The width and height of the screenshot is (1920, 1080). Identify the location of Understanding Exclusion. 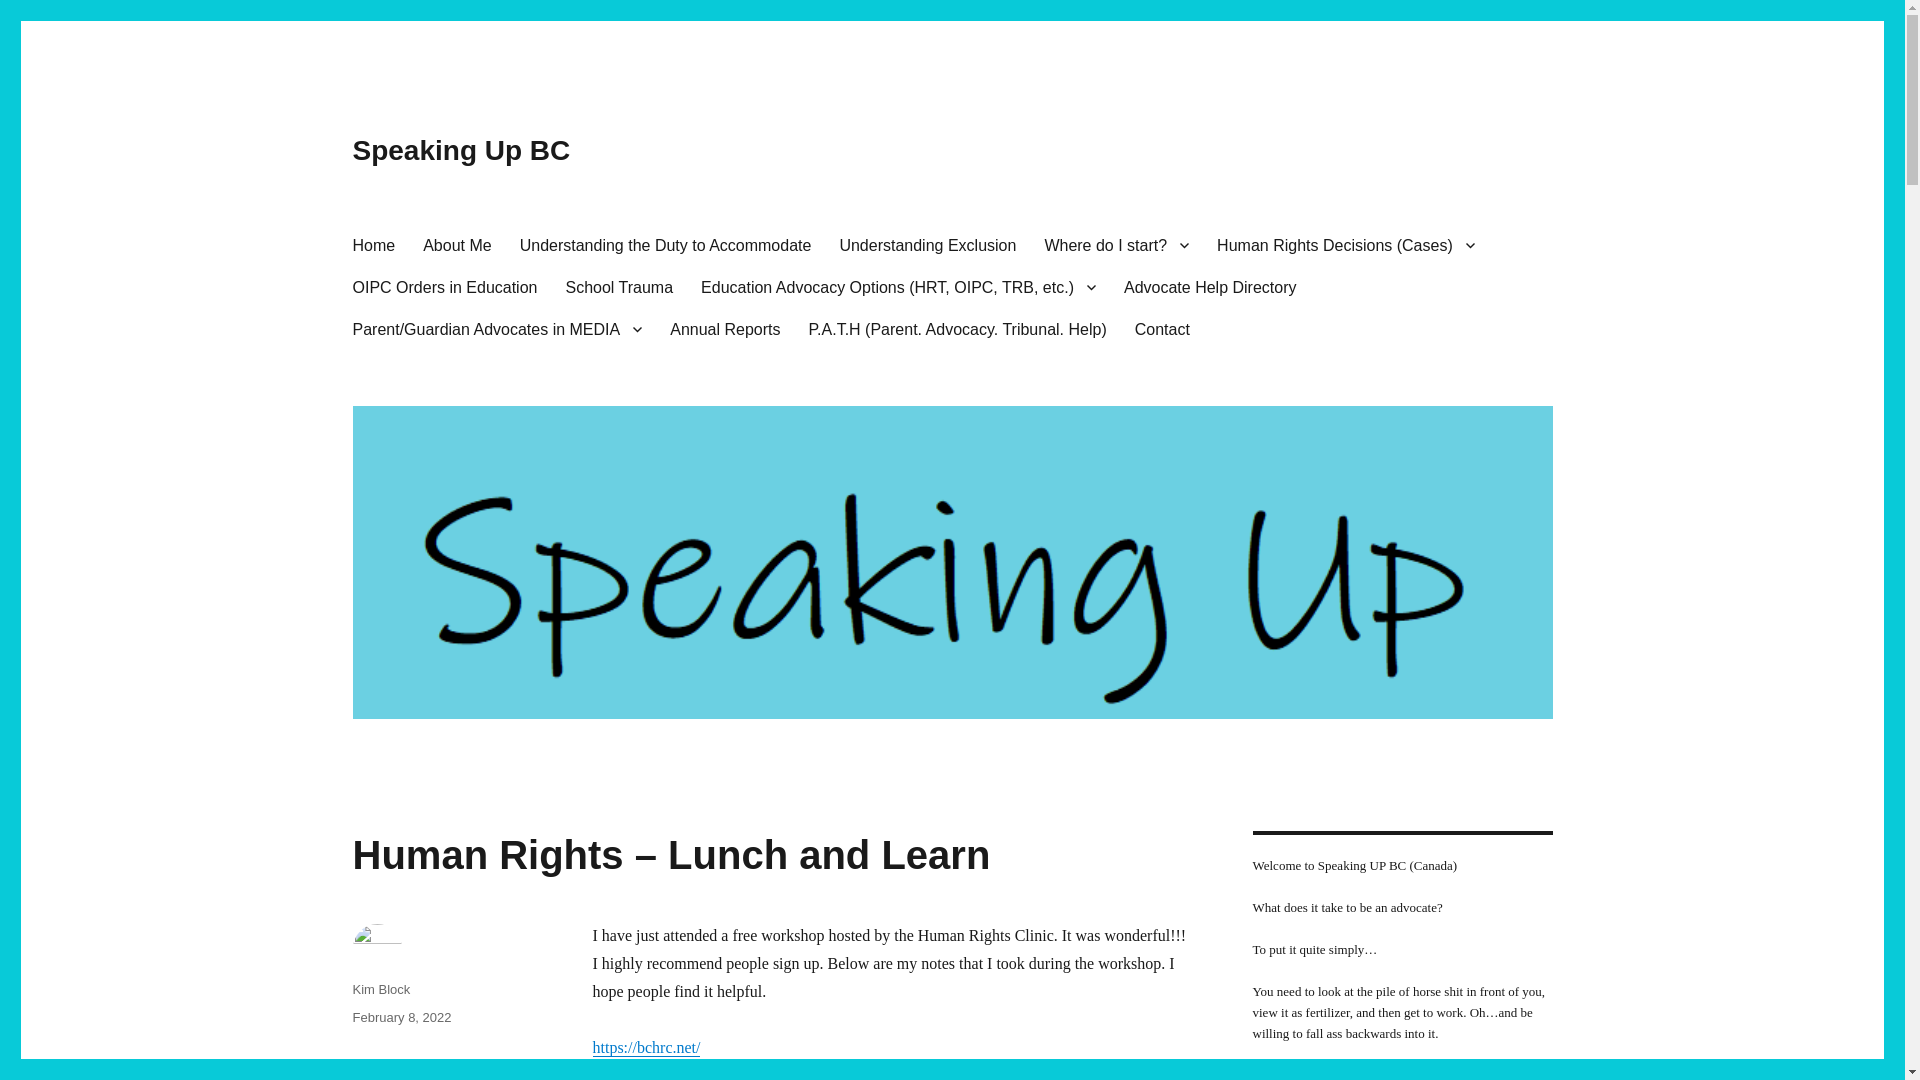
(927, 244).